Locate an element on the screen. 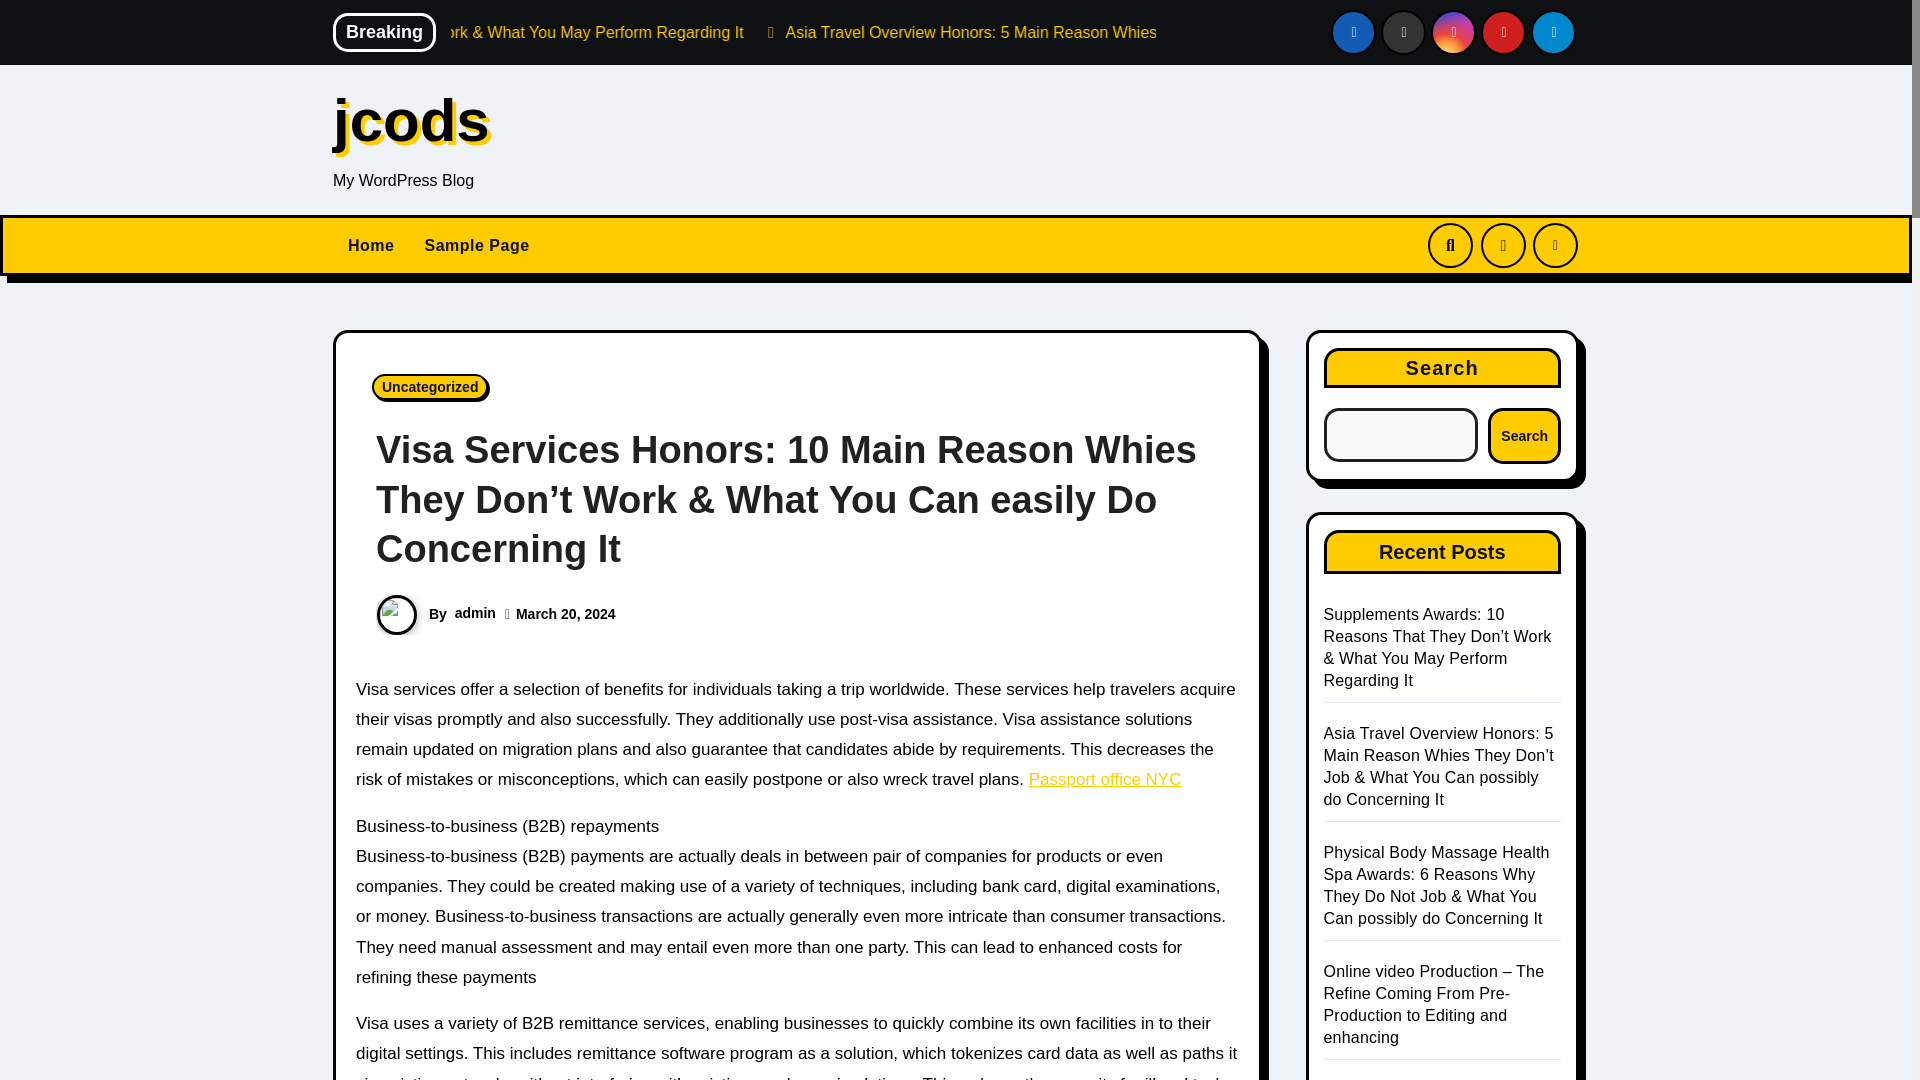 The height and width of the screenshot is (1080, 1920). admin is located at coordinates (475, 612).